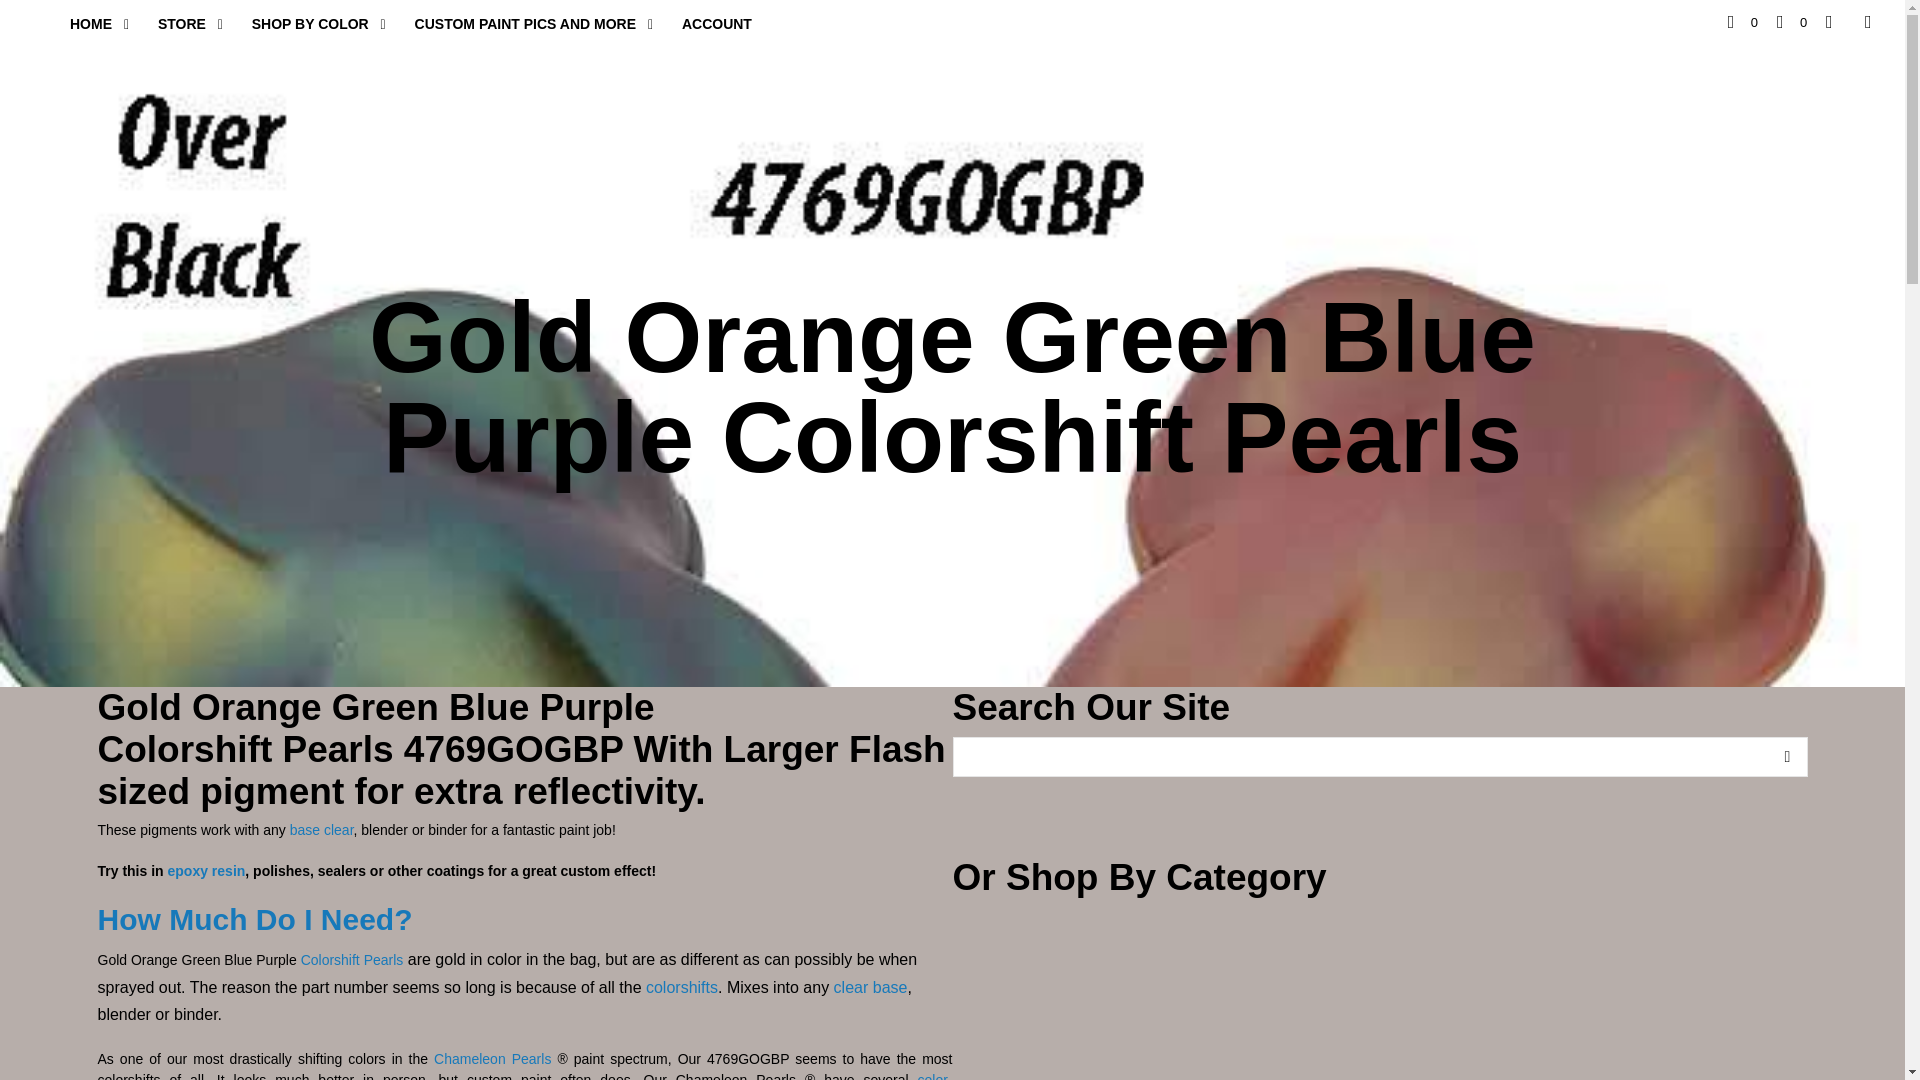  What do you see at coordinates (1788, 756) in the screenshot?
I see `Search` at bounding box center [1788, 756].